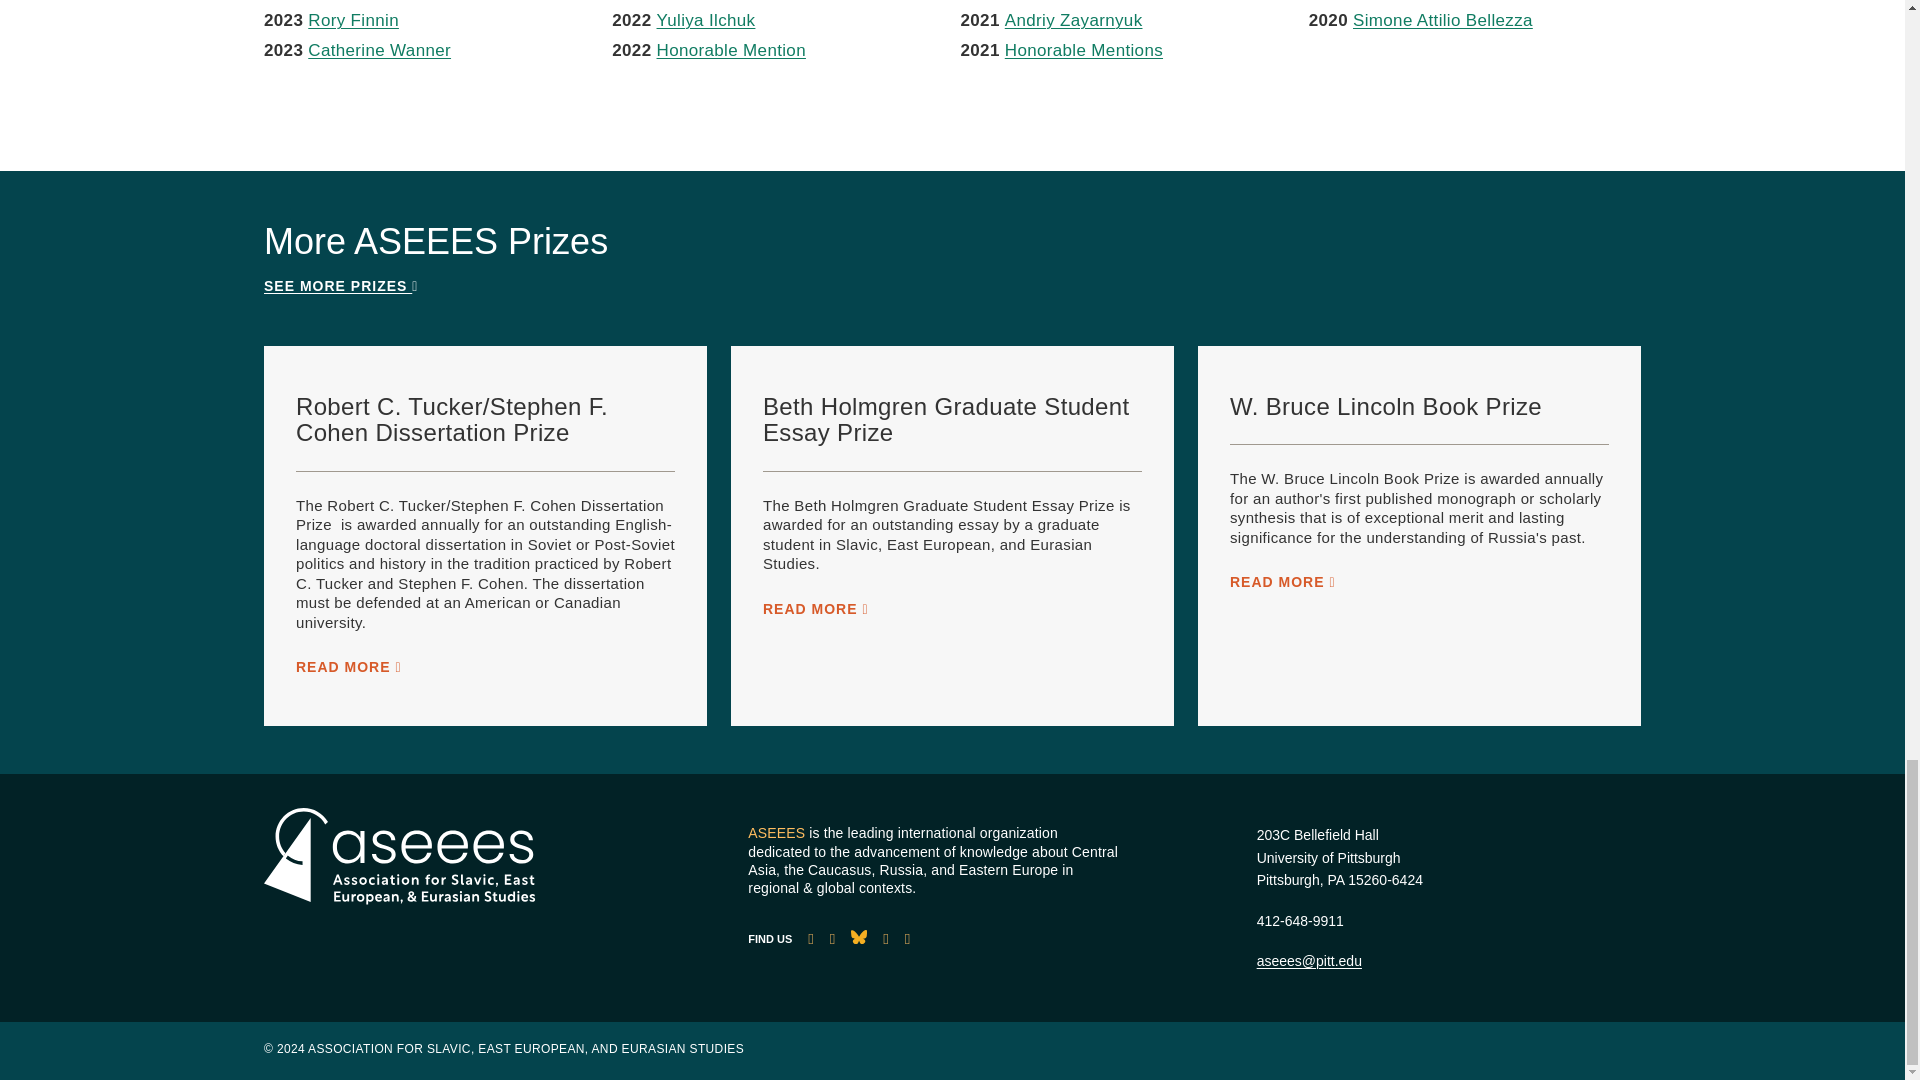  I want to click on Rory Finnin, so click(353, 20).